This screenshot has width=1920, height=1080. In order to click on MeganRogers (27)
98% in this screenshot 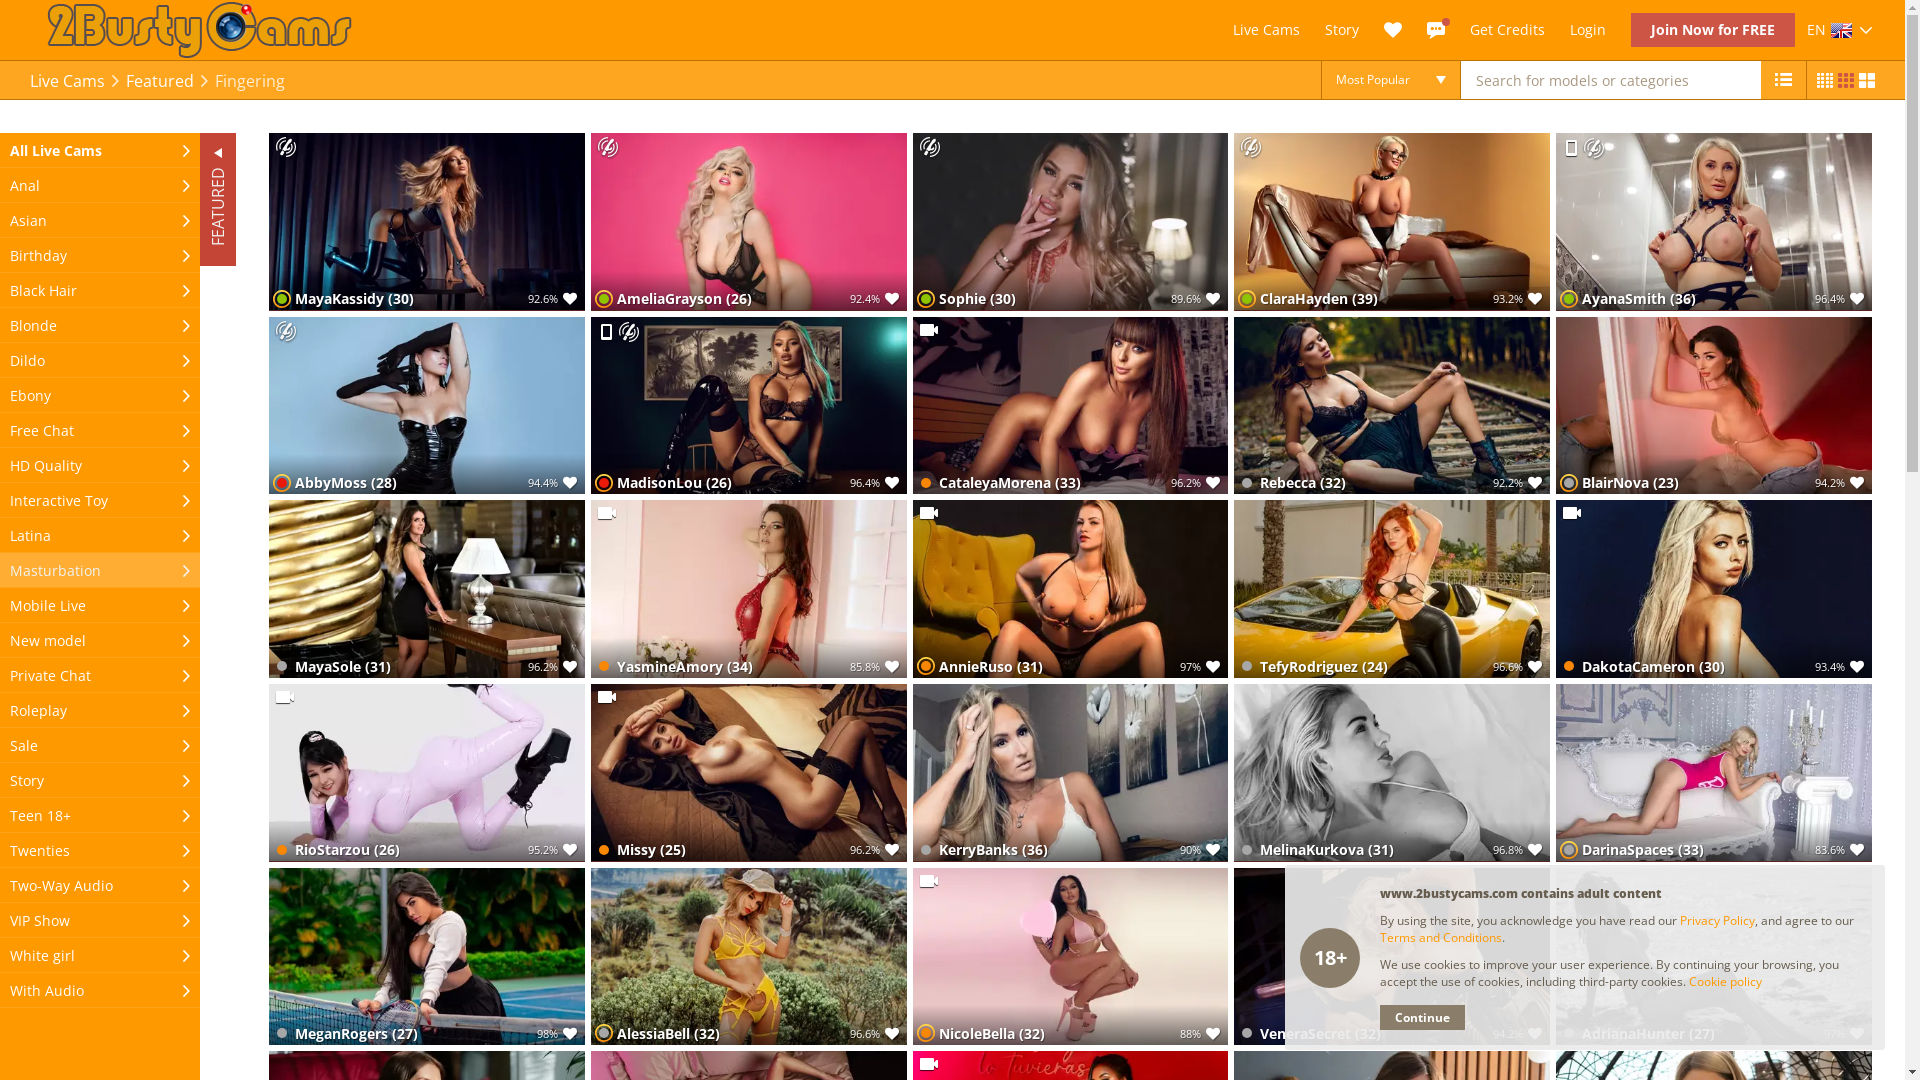, I will do `click(427, 957)`.